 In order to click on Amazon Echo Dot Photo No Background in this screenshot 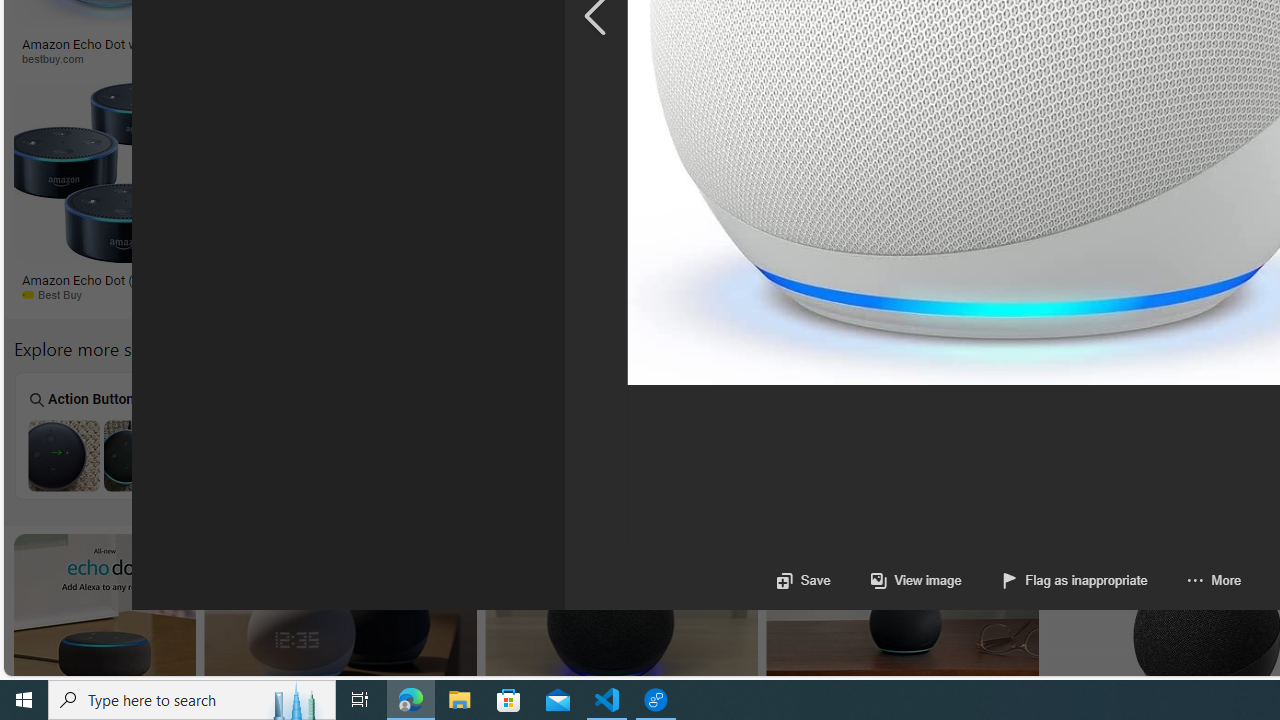, I will do `click(281, 455)`.